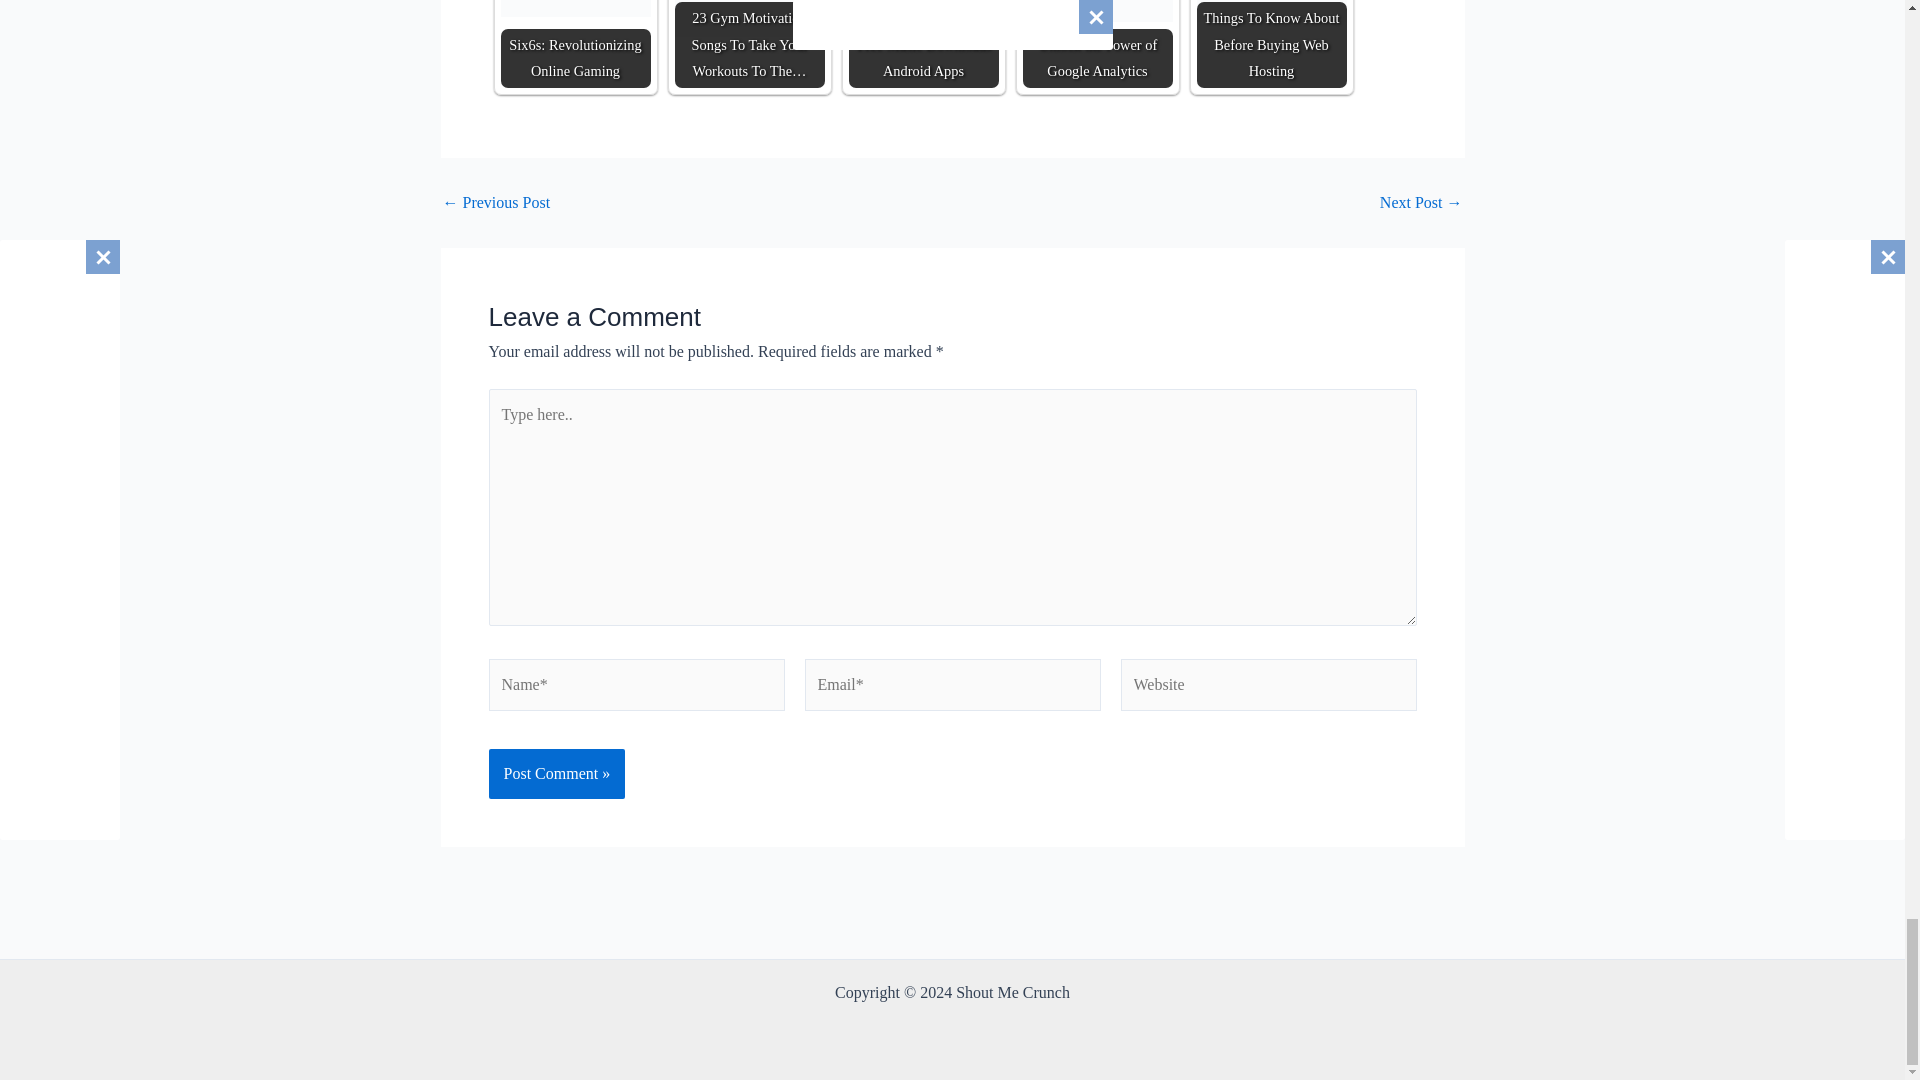  What do you see at coordinates (574, 8) in the screenshot?
I see `Six6s: Revolutionizing Online Gaming` at bounding box center [574, 8].